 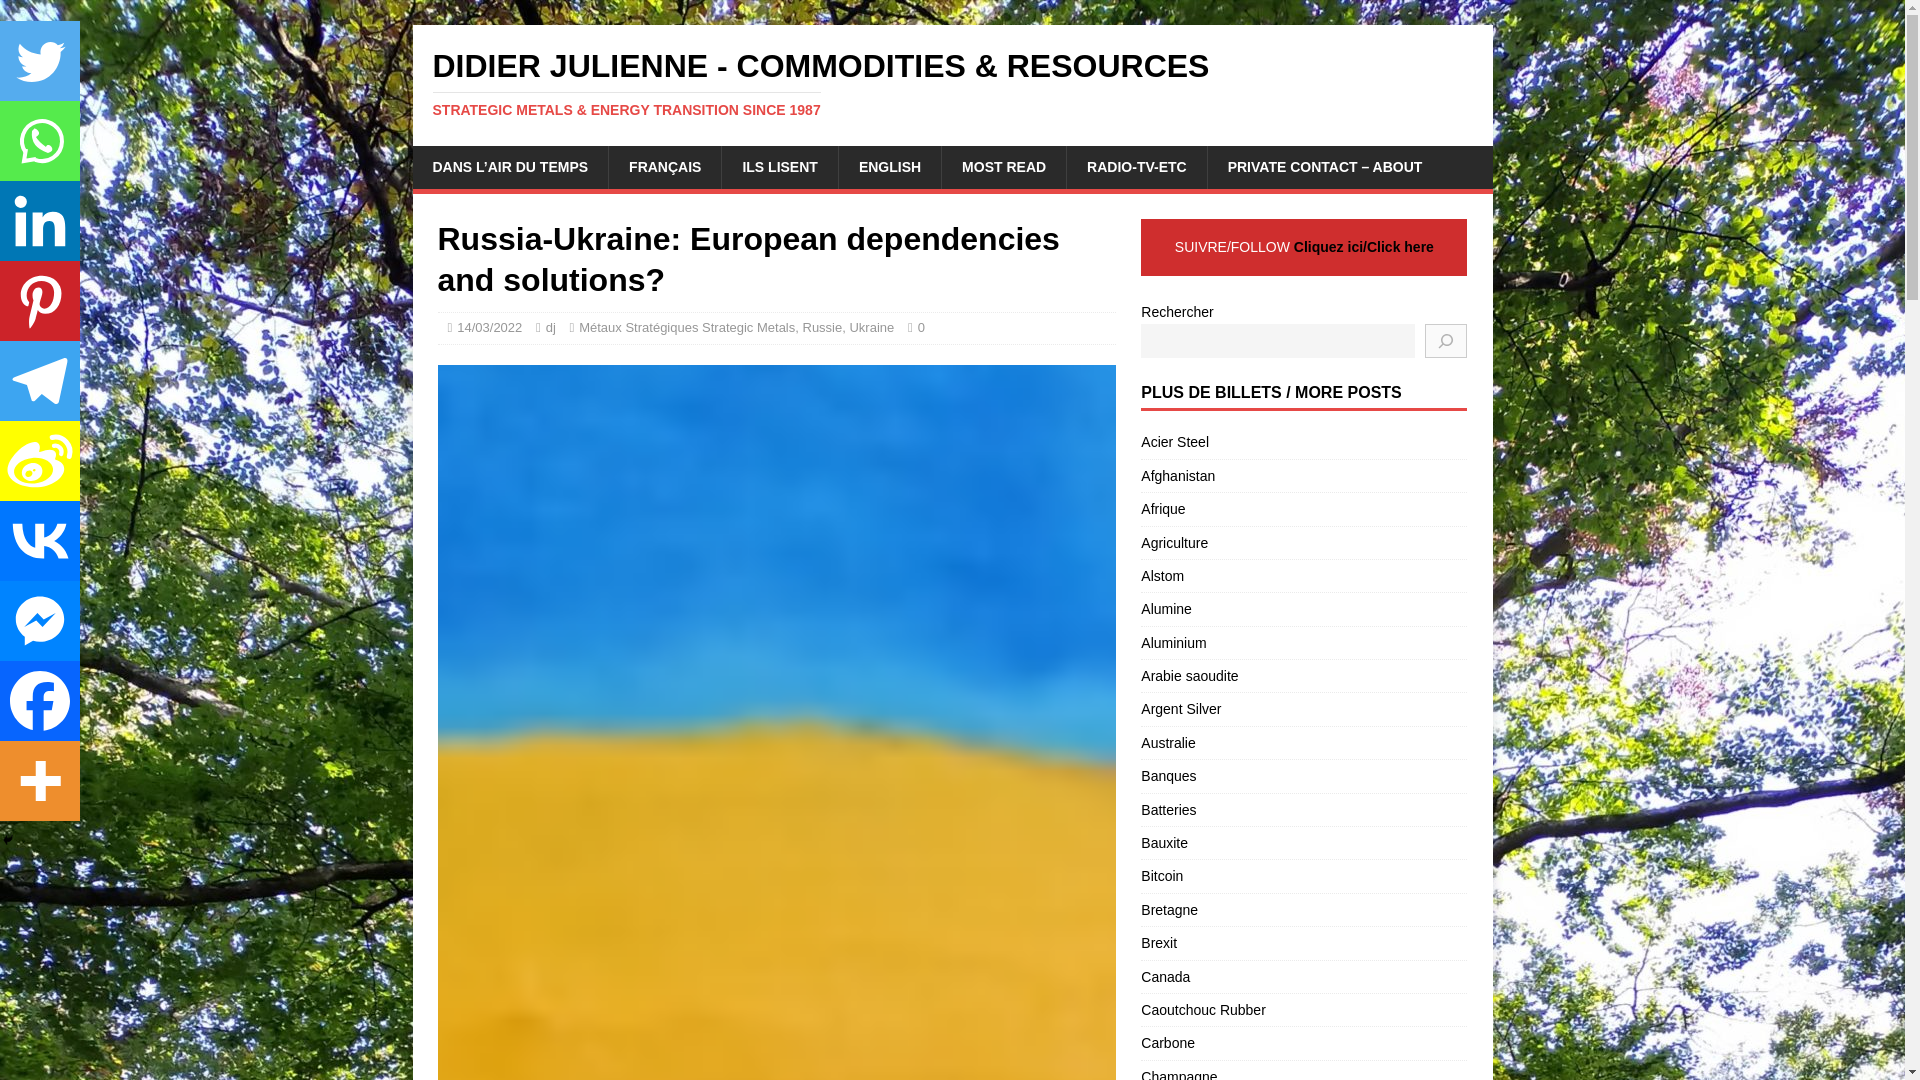 I want to click on Russie, so click(x=822, y=326).